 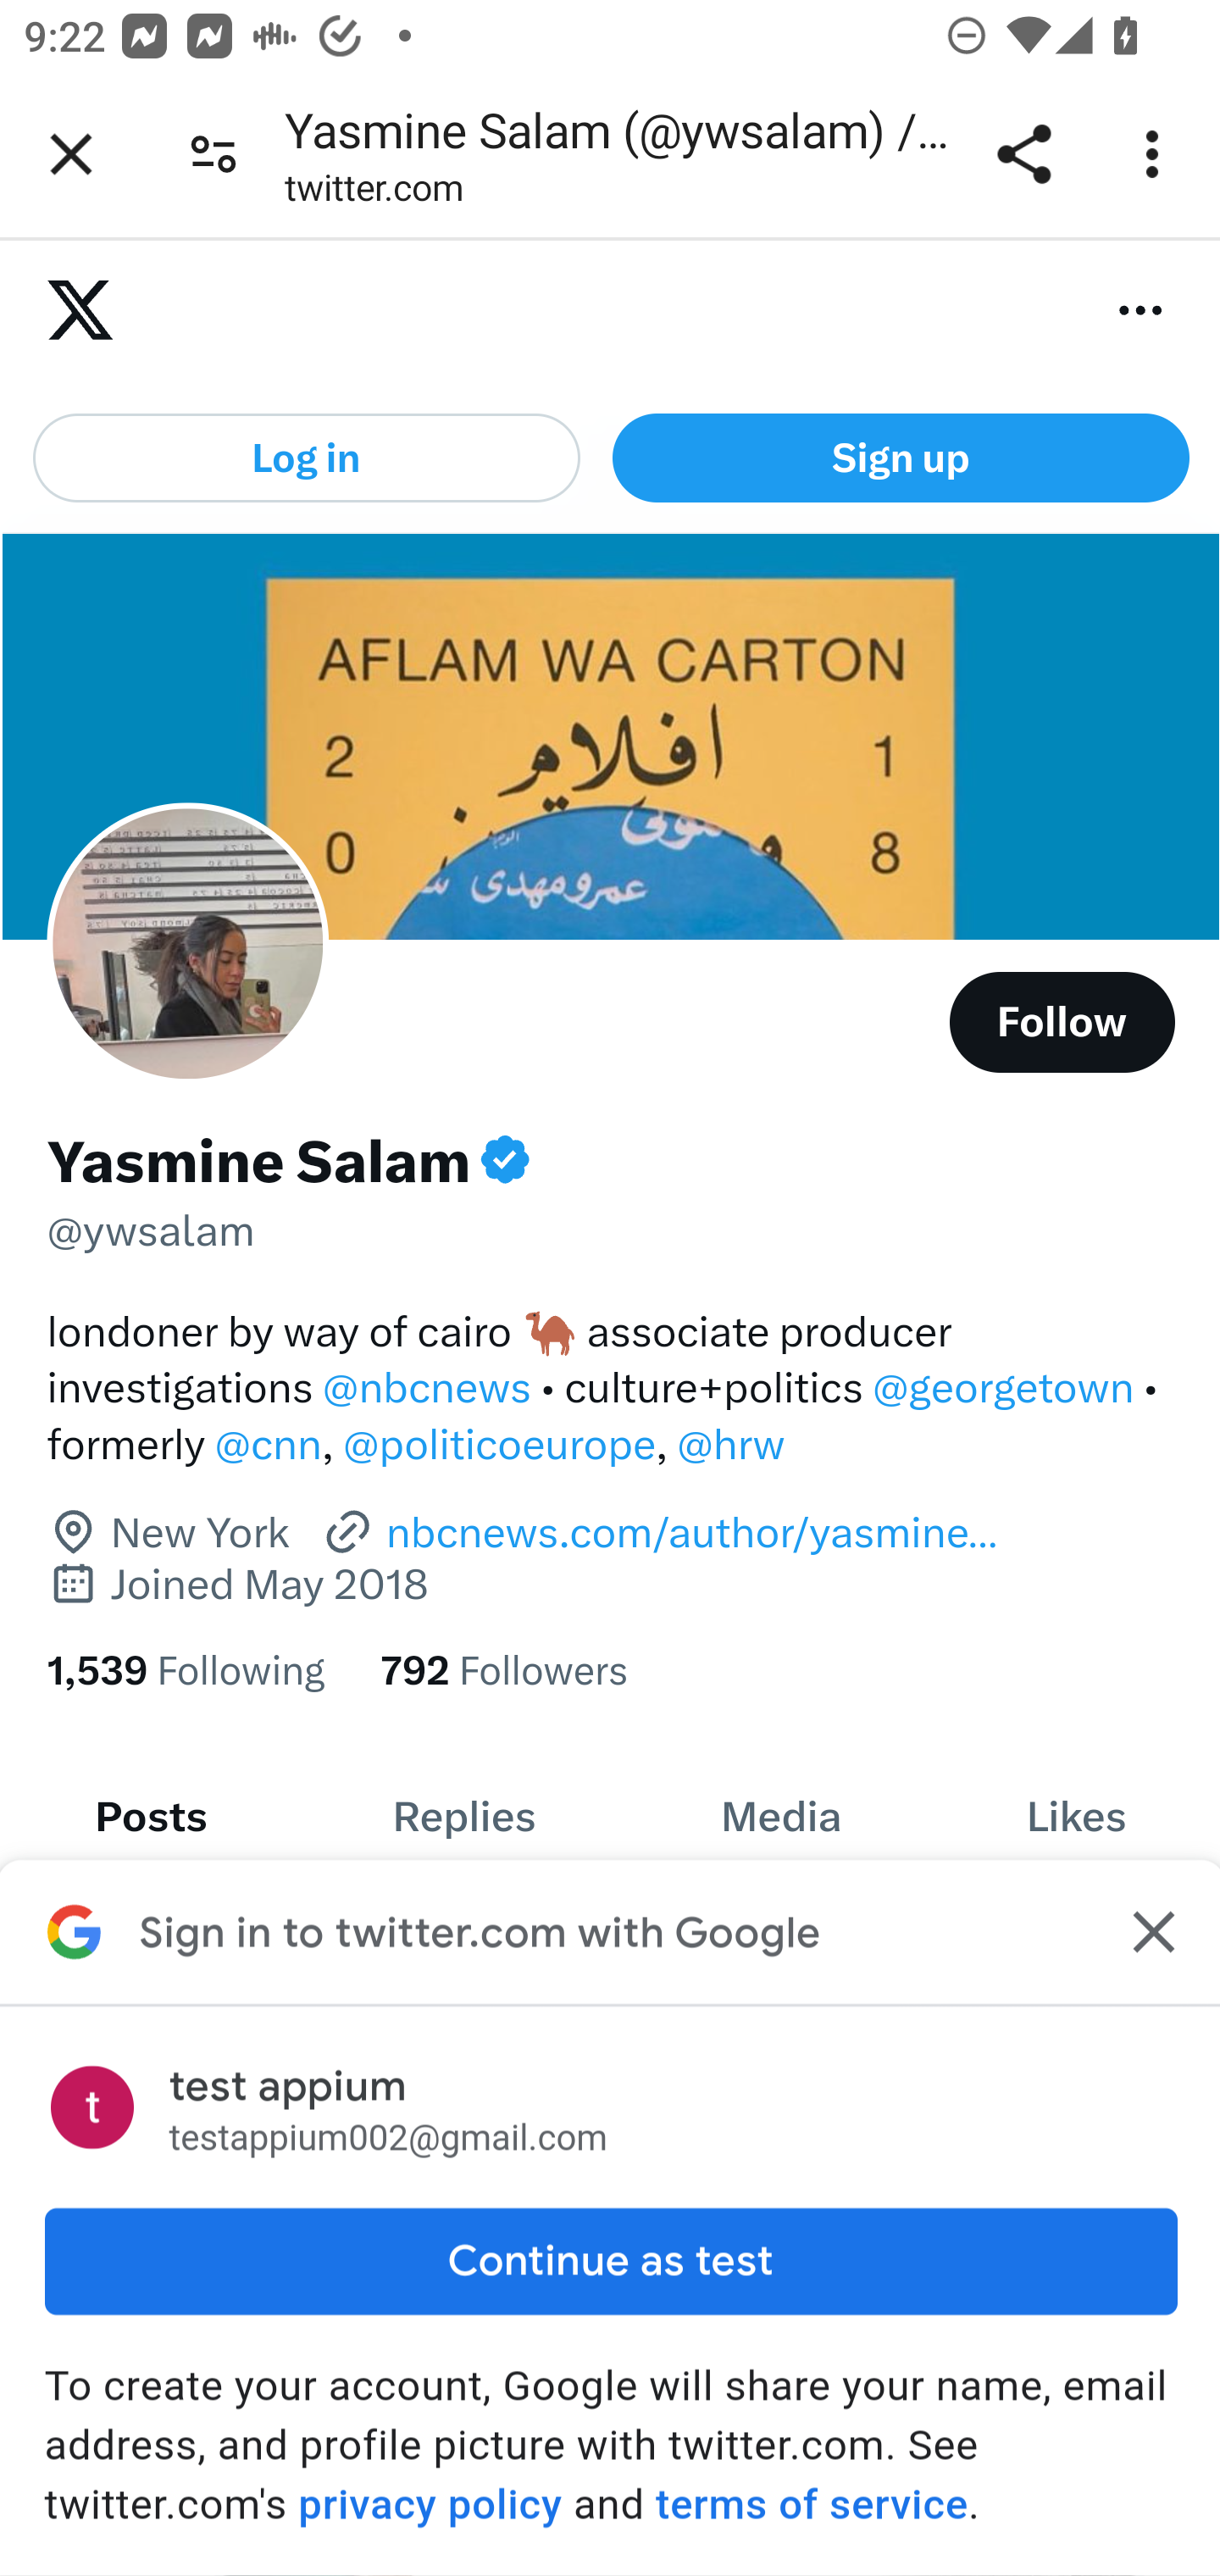 What do you see at coordinates (268, 1444) in the screenshot?
I see `@cnn` at bounding box center [268, 1444].